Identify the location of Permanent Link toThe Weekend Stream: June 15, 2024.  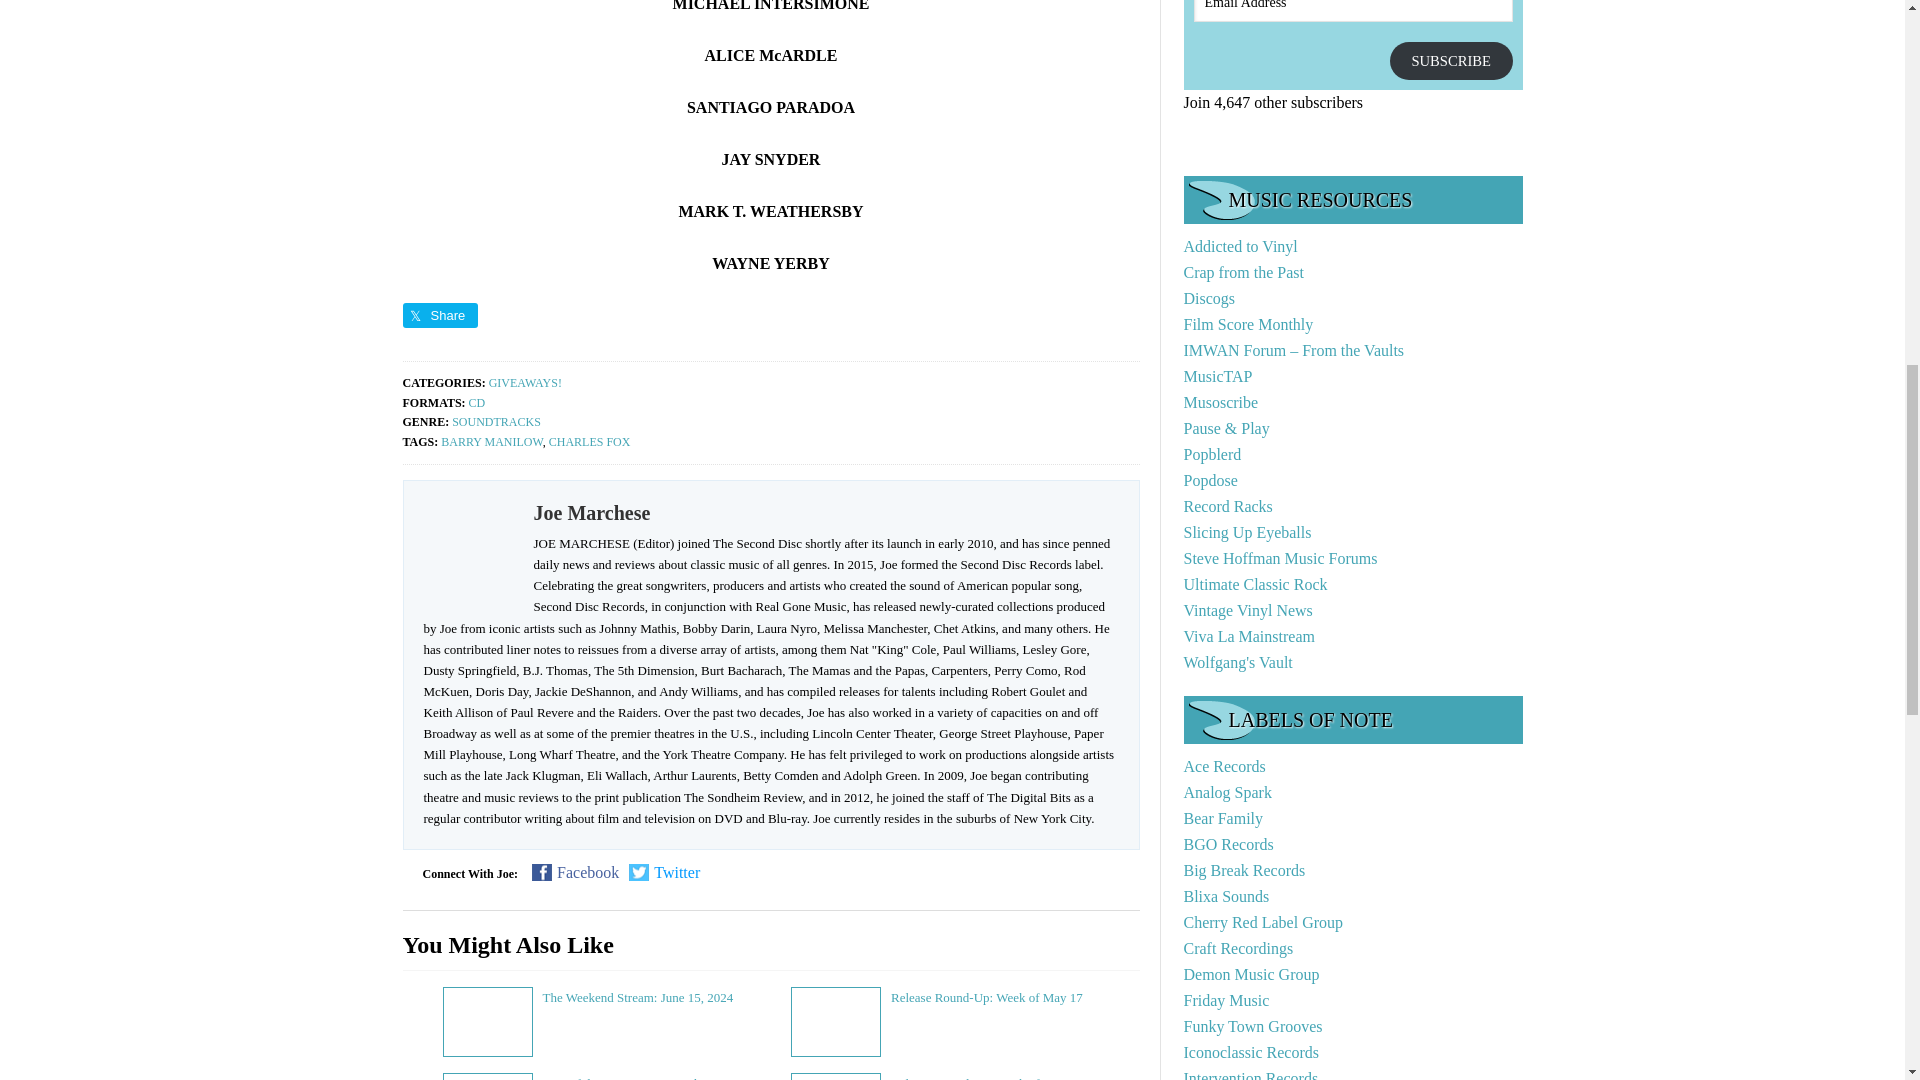
(637, 998).